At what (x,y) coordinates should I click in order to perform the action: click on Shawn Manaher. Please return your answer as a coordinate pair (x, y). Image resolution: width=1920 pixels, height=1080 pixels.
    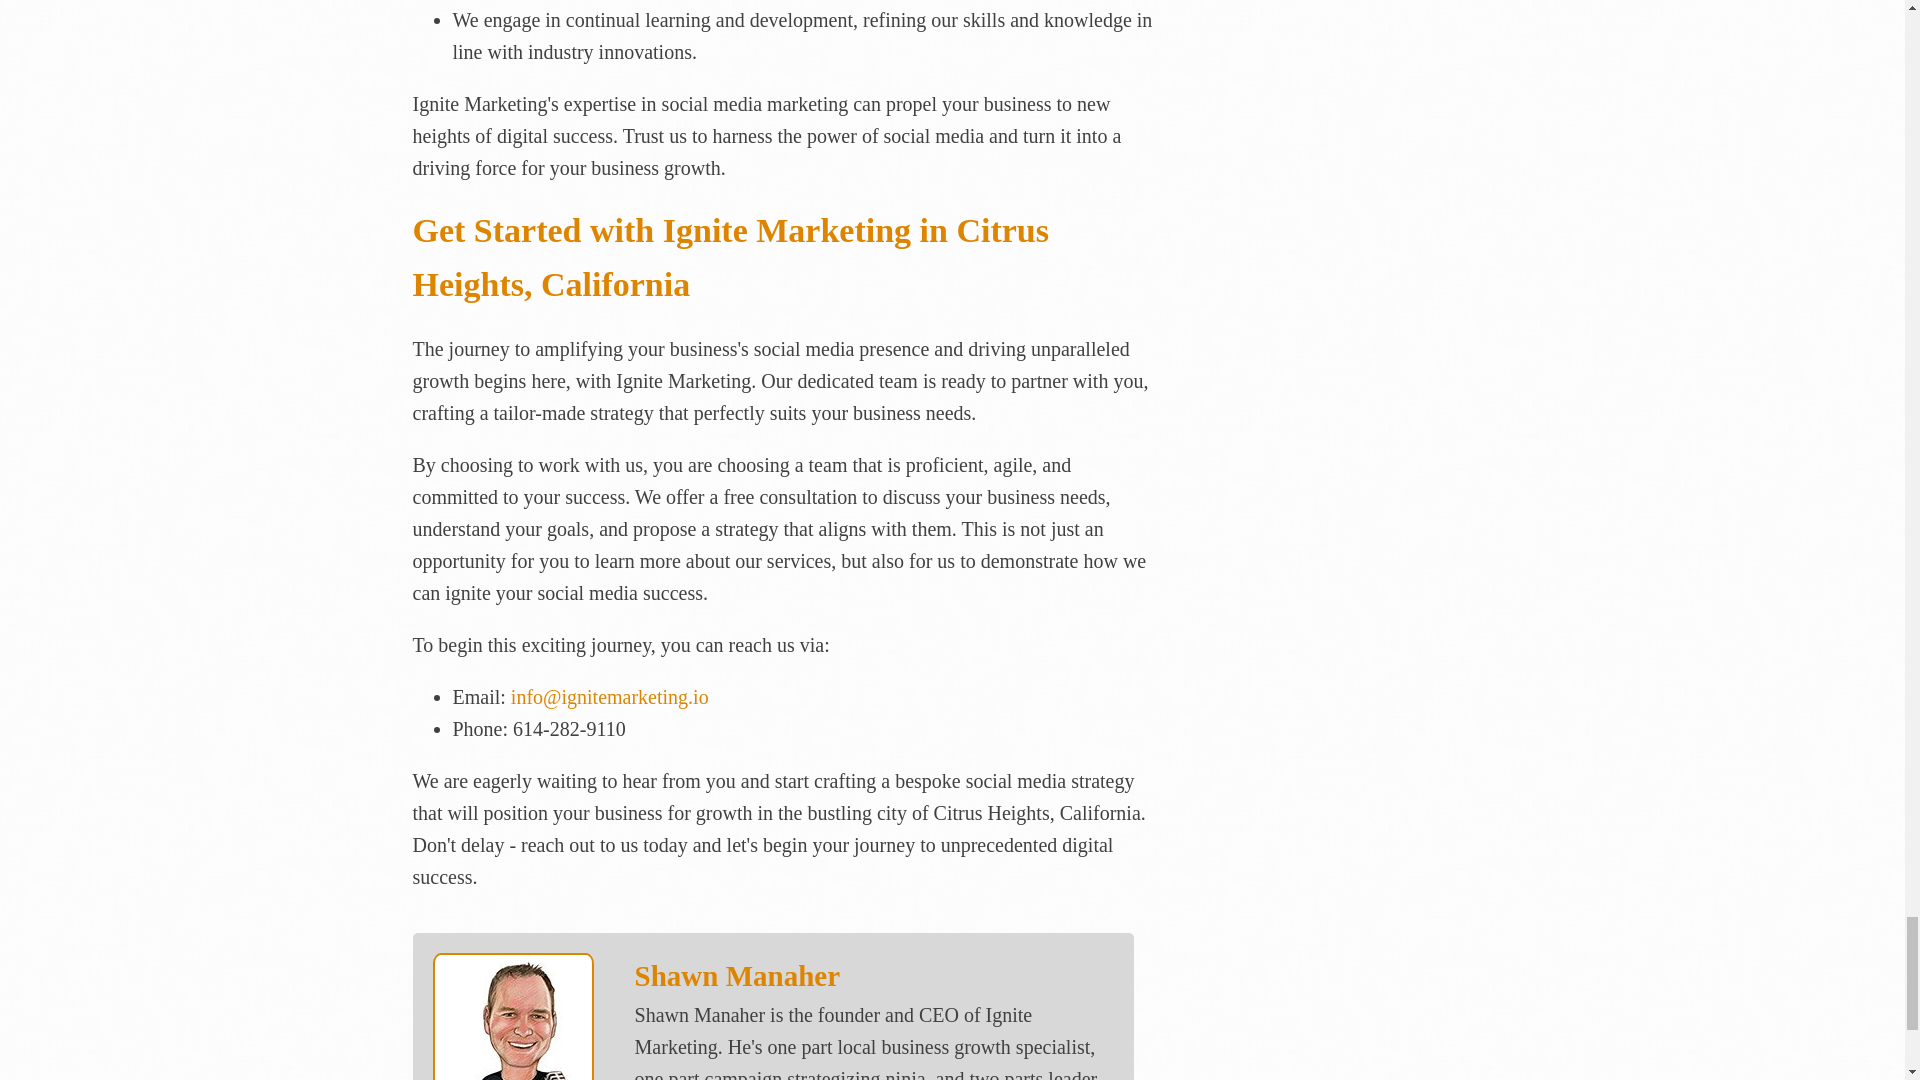
    Looking at the image, I should click on (738, 976).